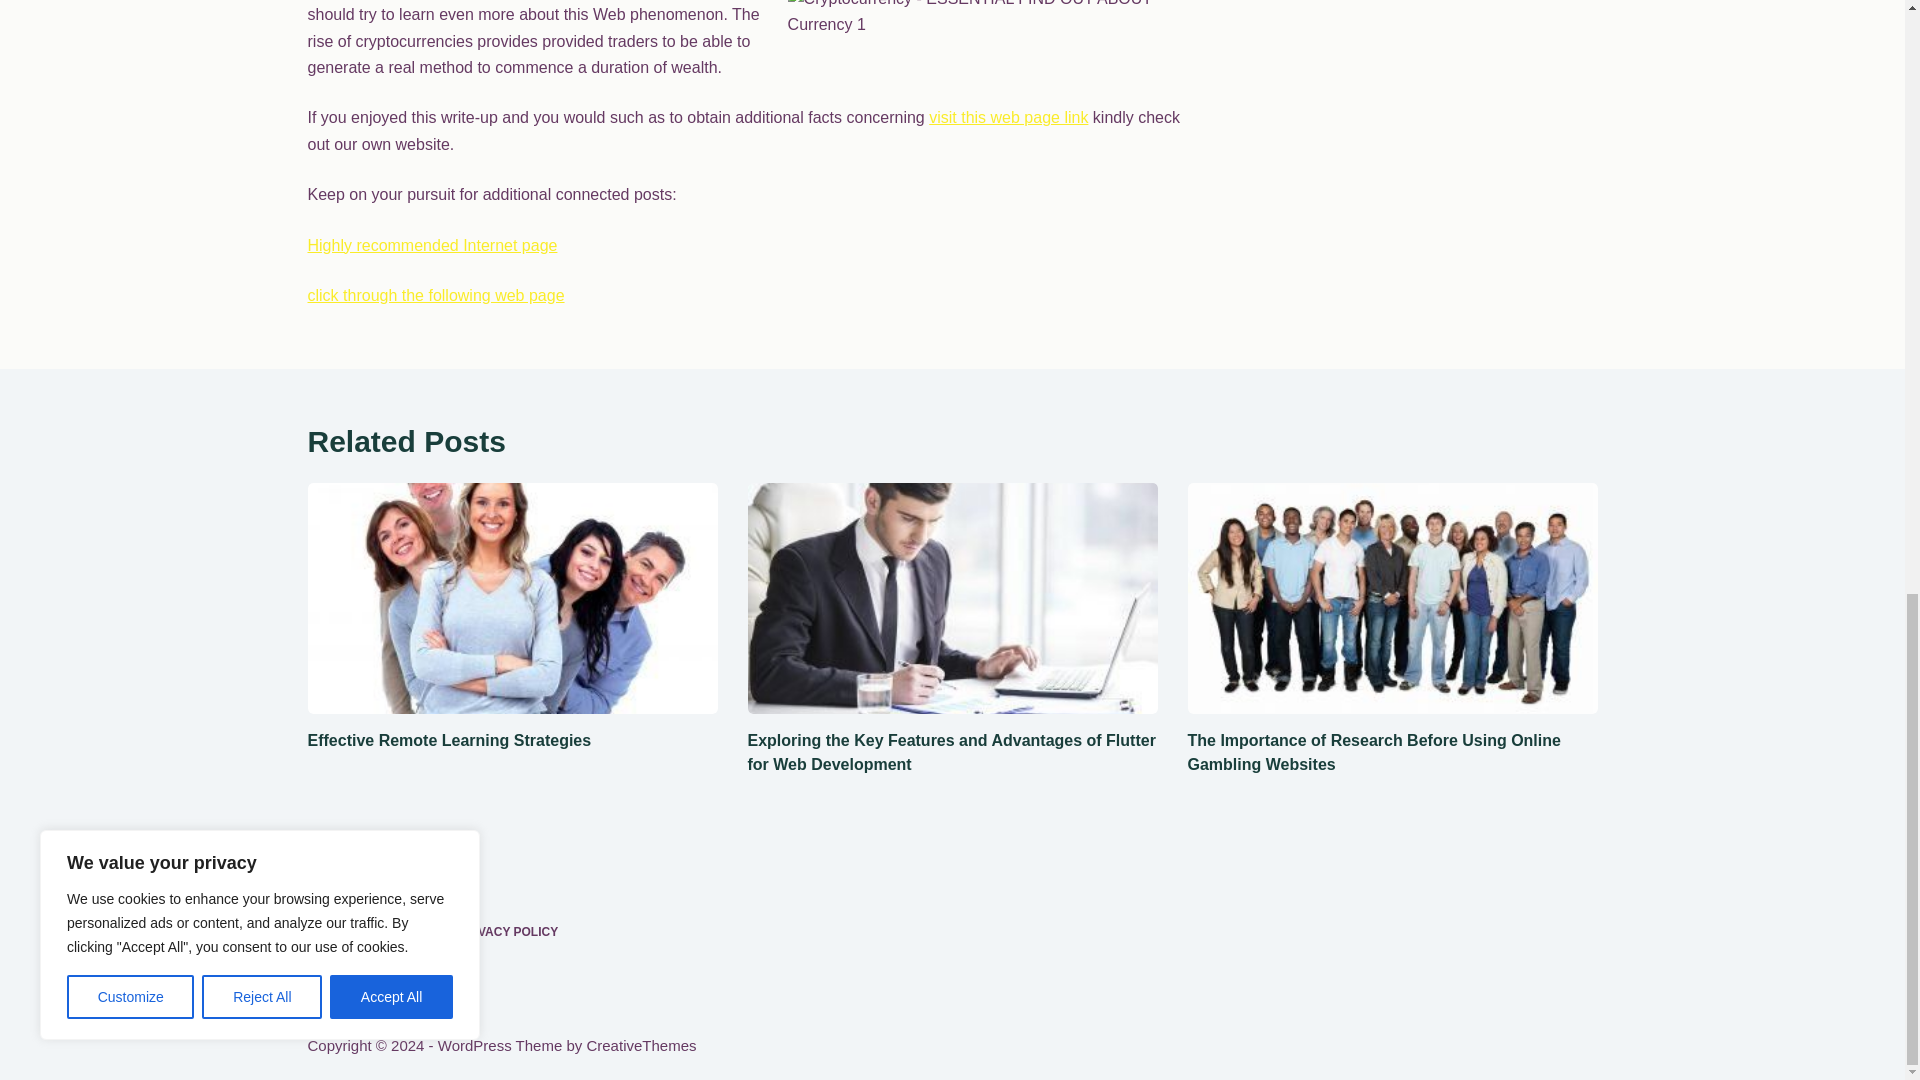 The width and height of the screenshot is (1920, 1080). I want to click on click through the following web page, so click(436, 295).